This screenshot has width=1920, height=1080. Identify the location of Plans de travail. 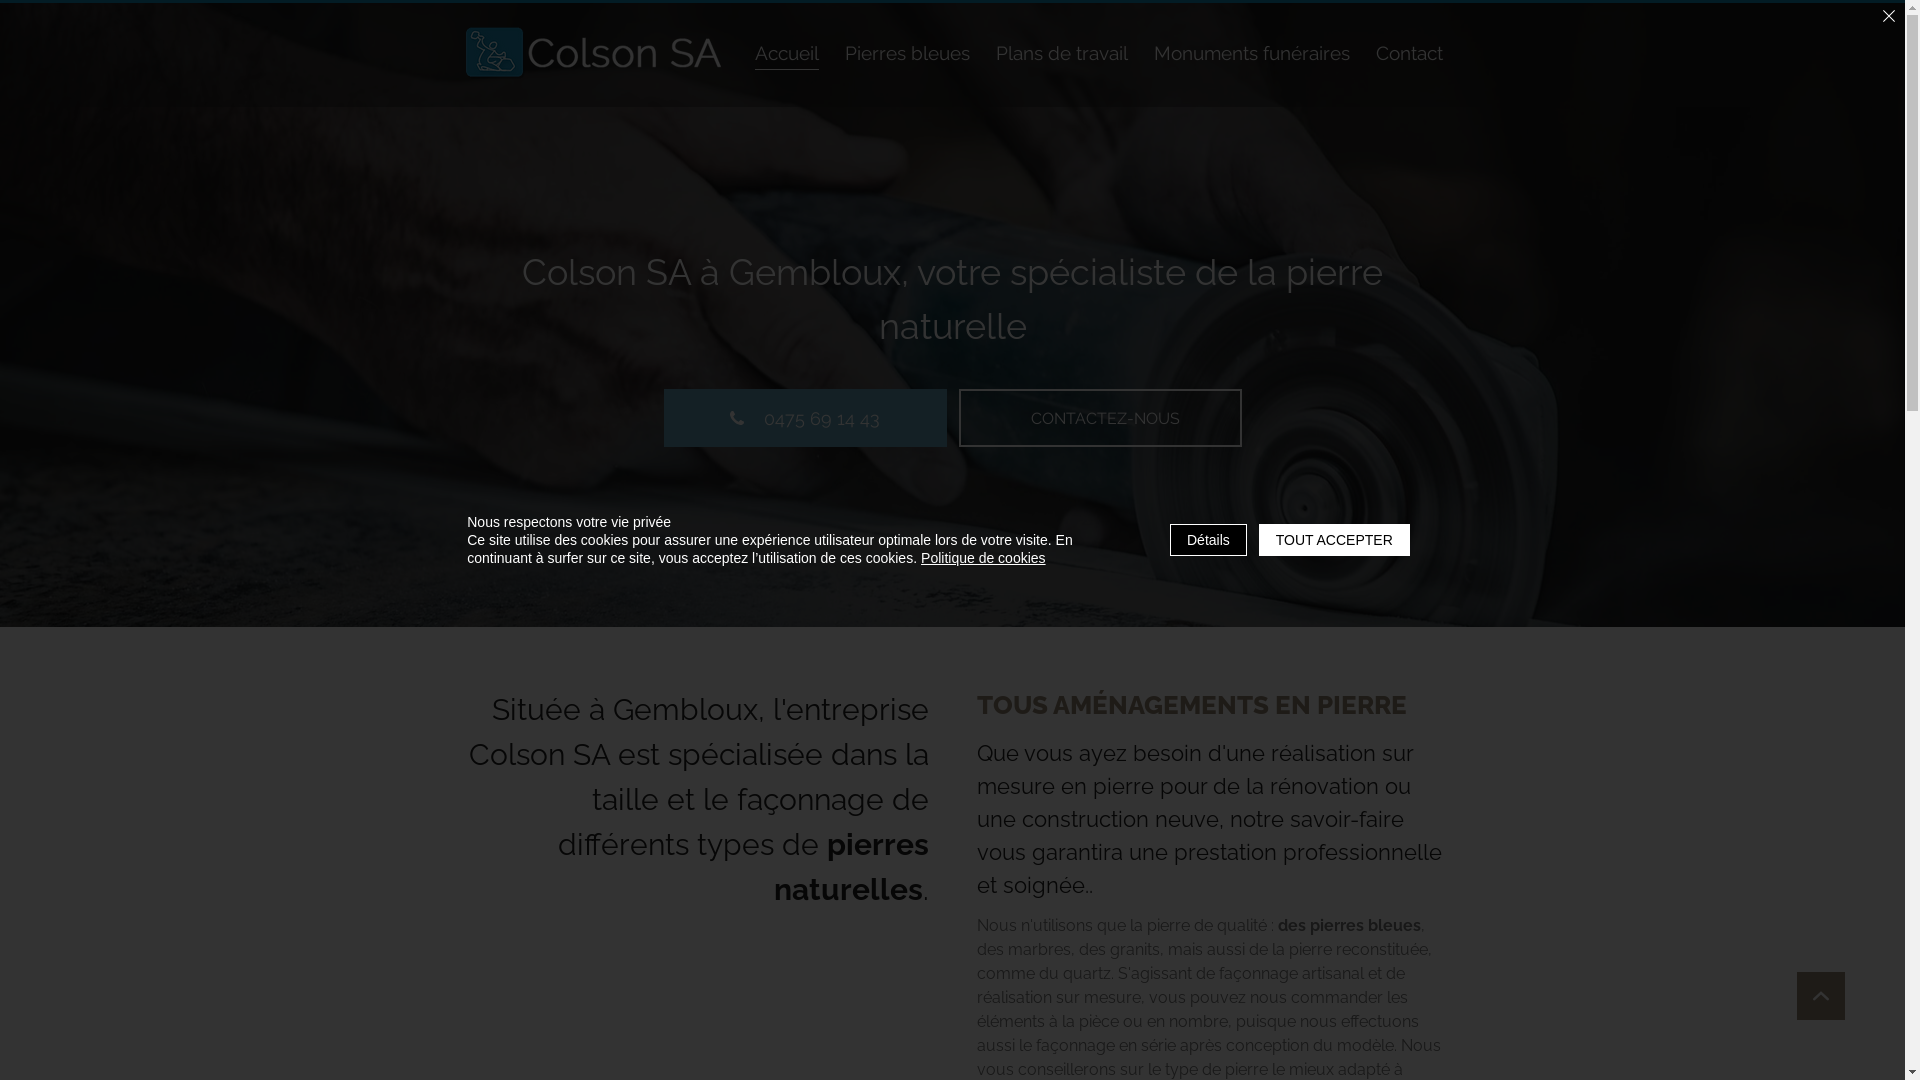
(1062, 54).